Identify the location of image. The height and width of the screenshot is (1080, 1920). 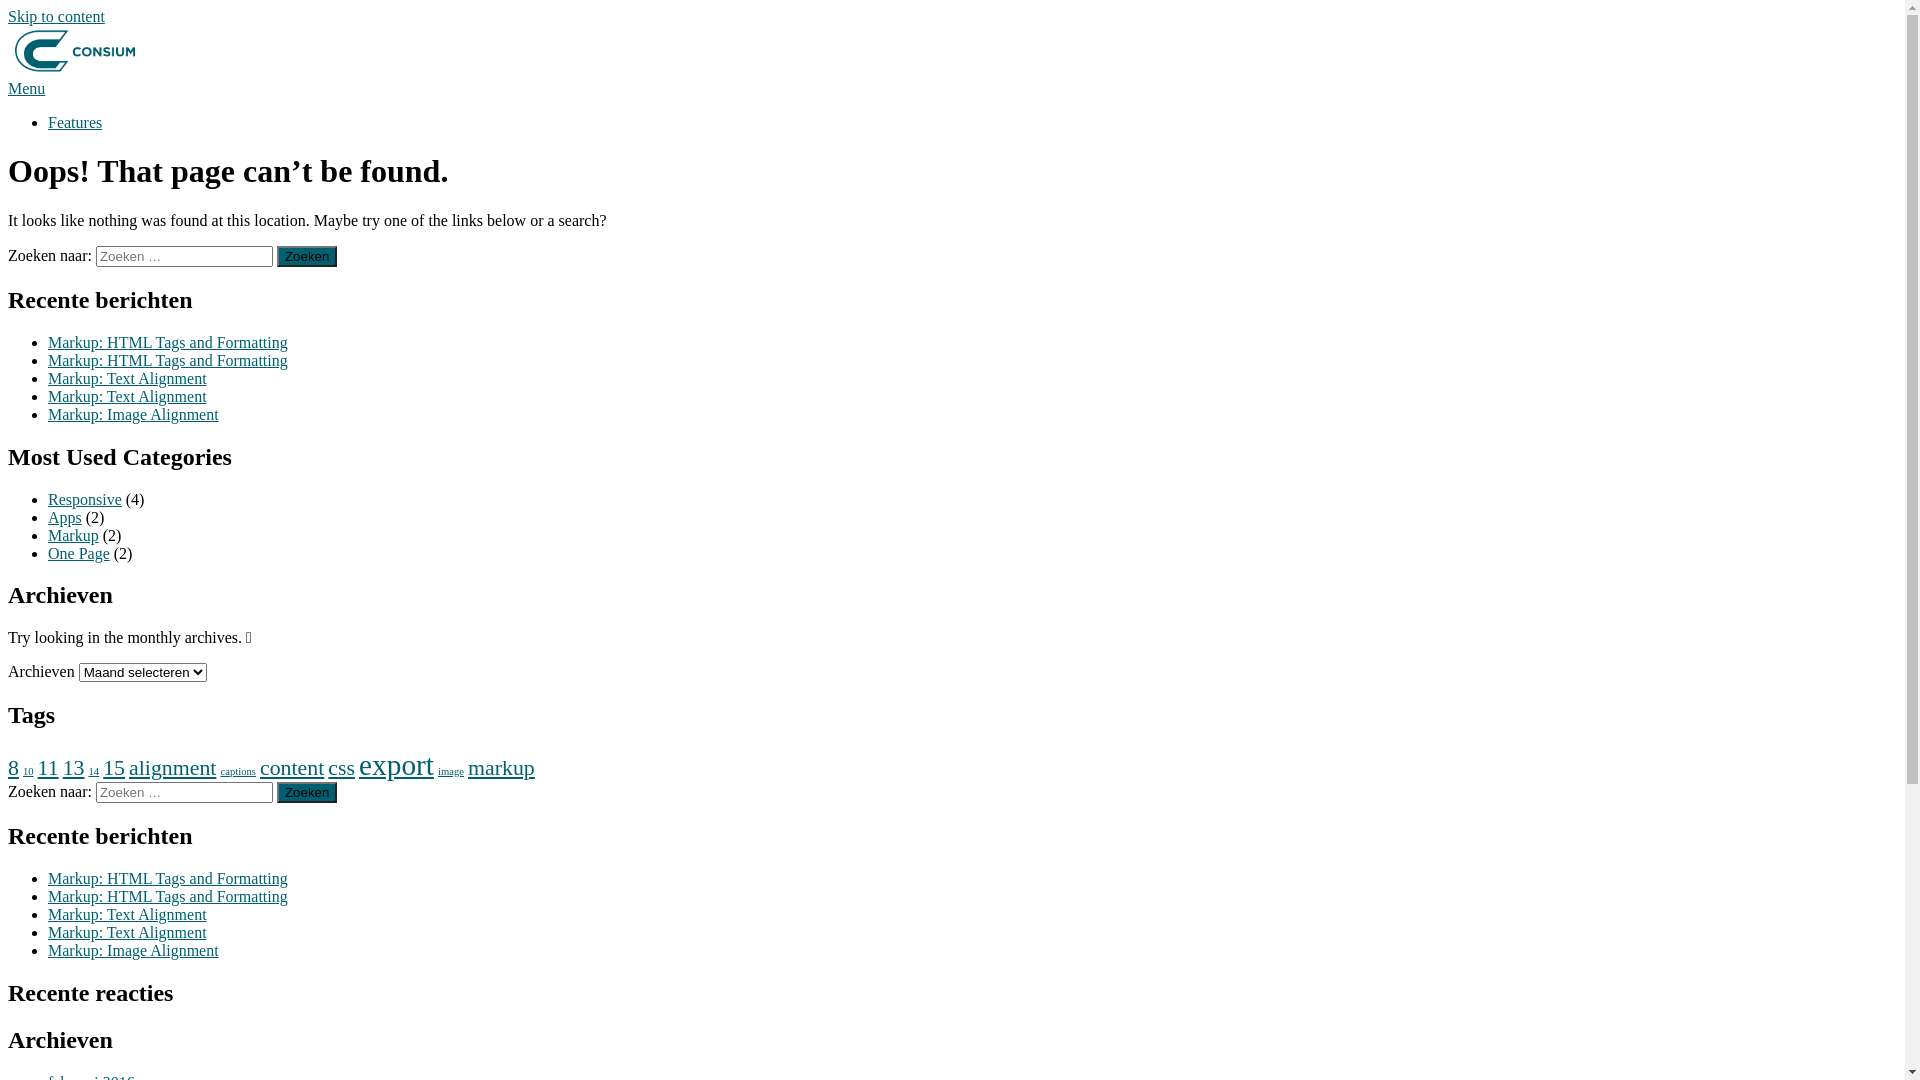
(451, 772).